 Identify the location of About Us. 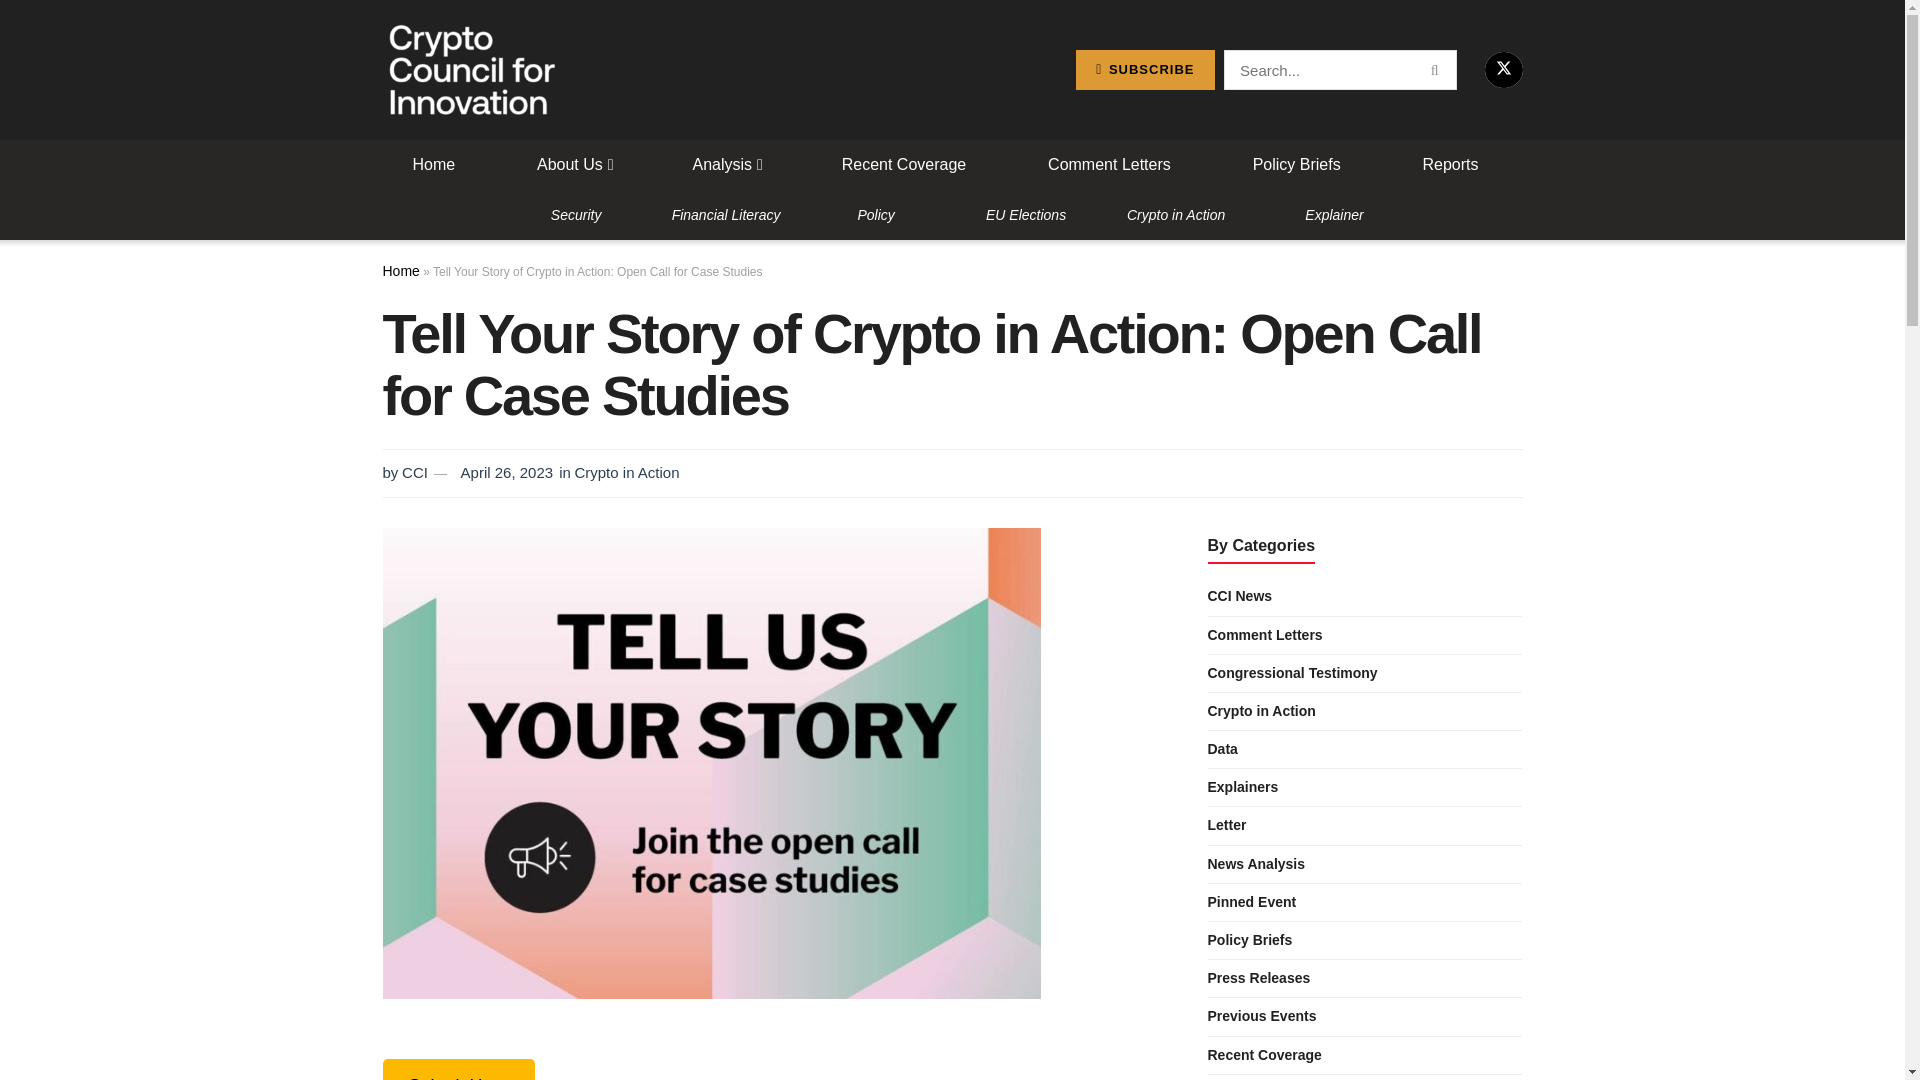
(574, 165).